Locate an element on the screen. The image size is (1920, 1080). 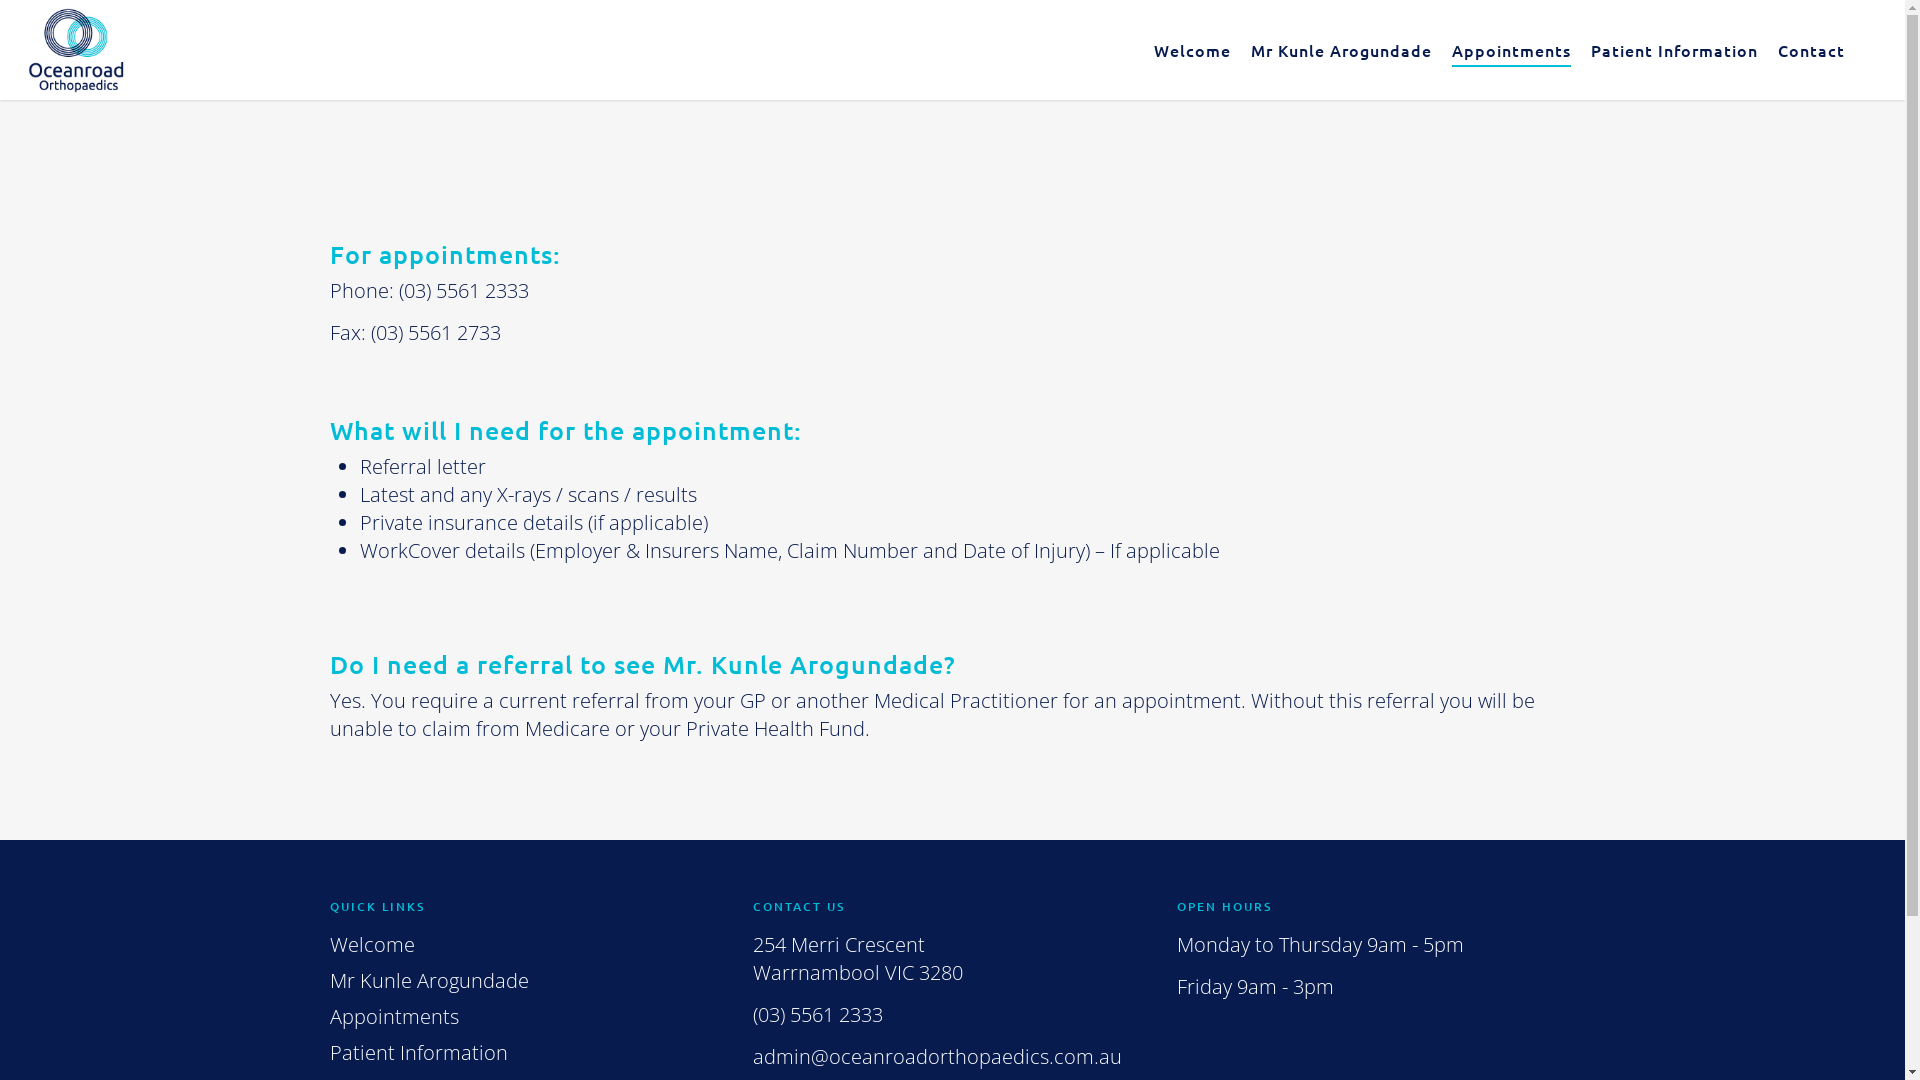
Mr Kunle Arogundade is located at coordinates (1342, 54).